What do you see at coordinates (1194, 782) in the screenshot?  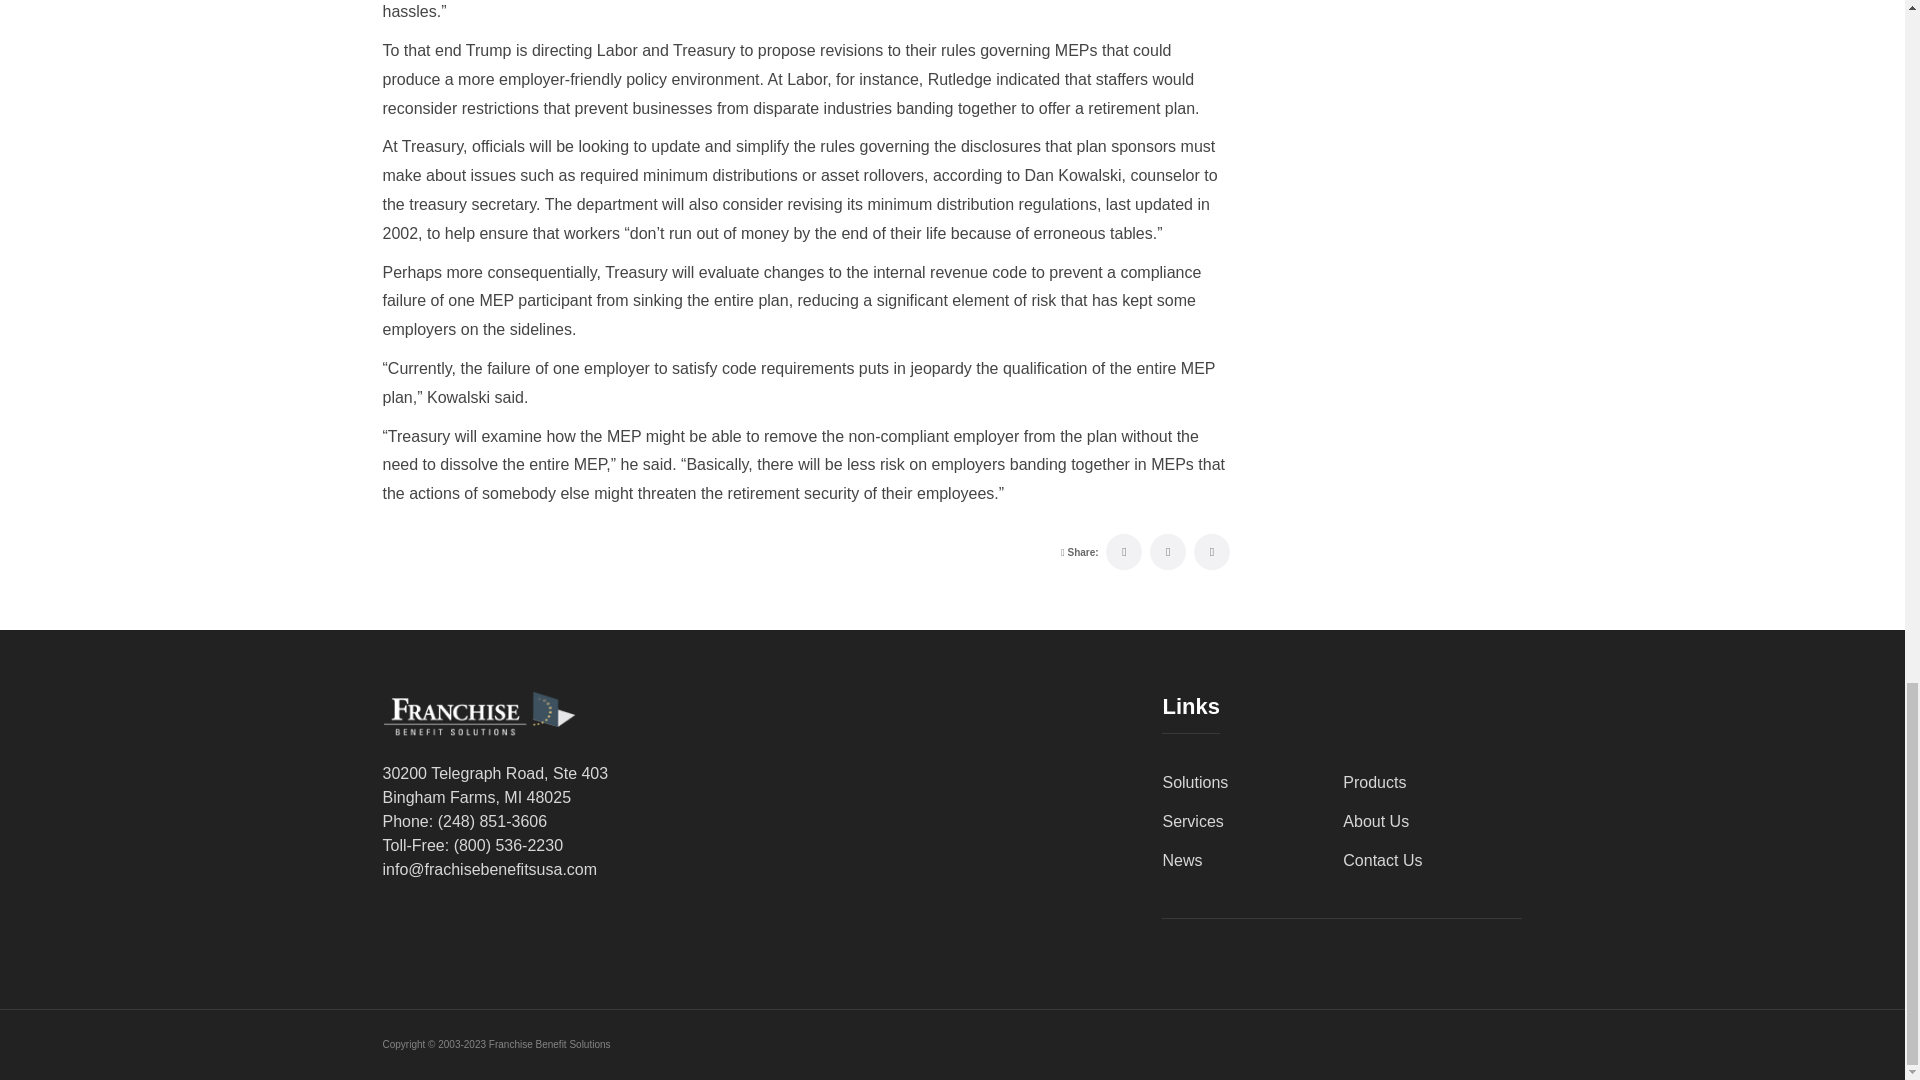 I see `Solutions` at bounding box center [1194, 782].